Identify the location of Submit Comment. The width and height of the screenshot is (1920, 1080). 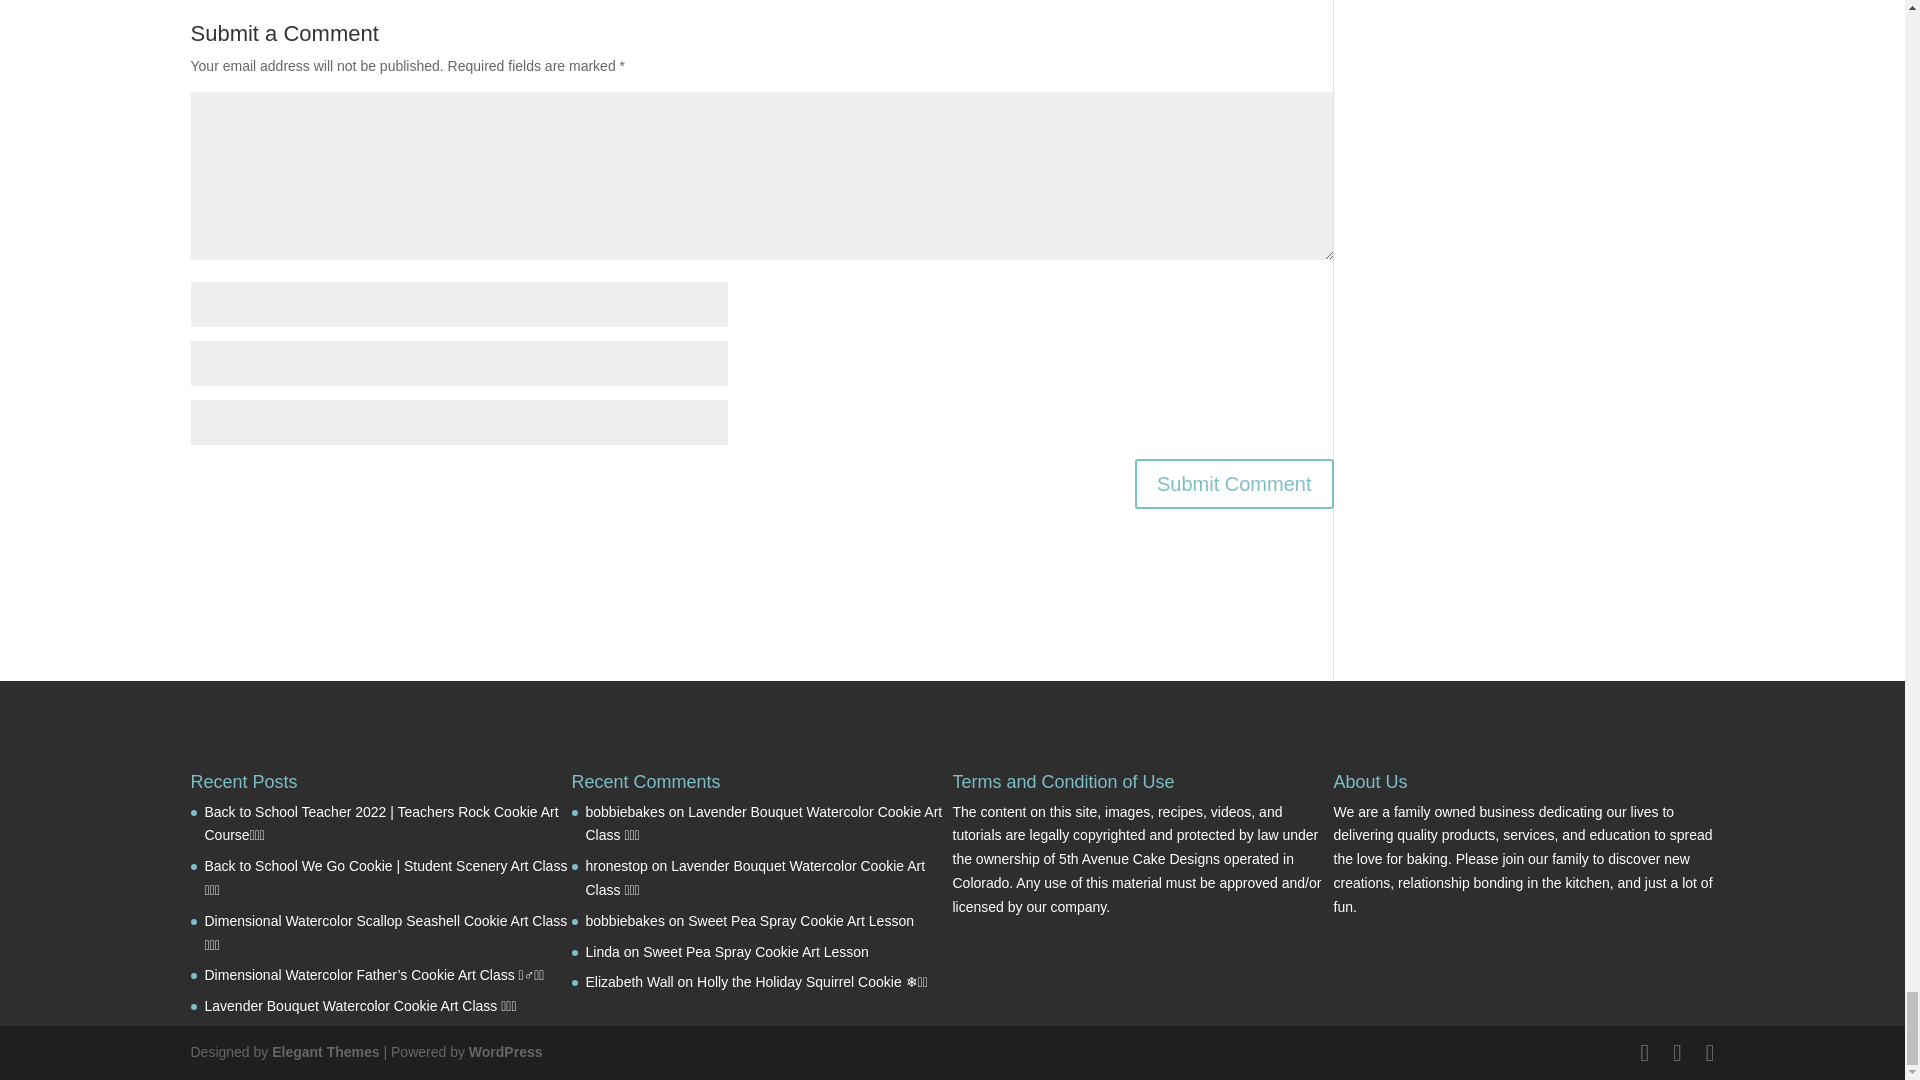
(1234, 484).